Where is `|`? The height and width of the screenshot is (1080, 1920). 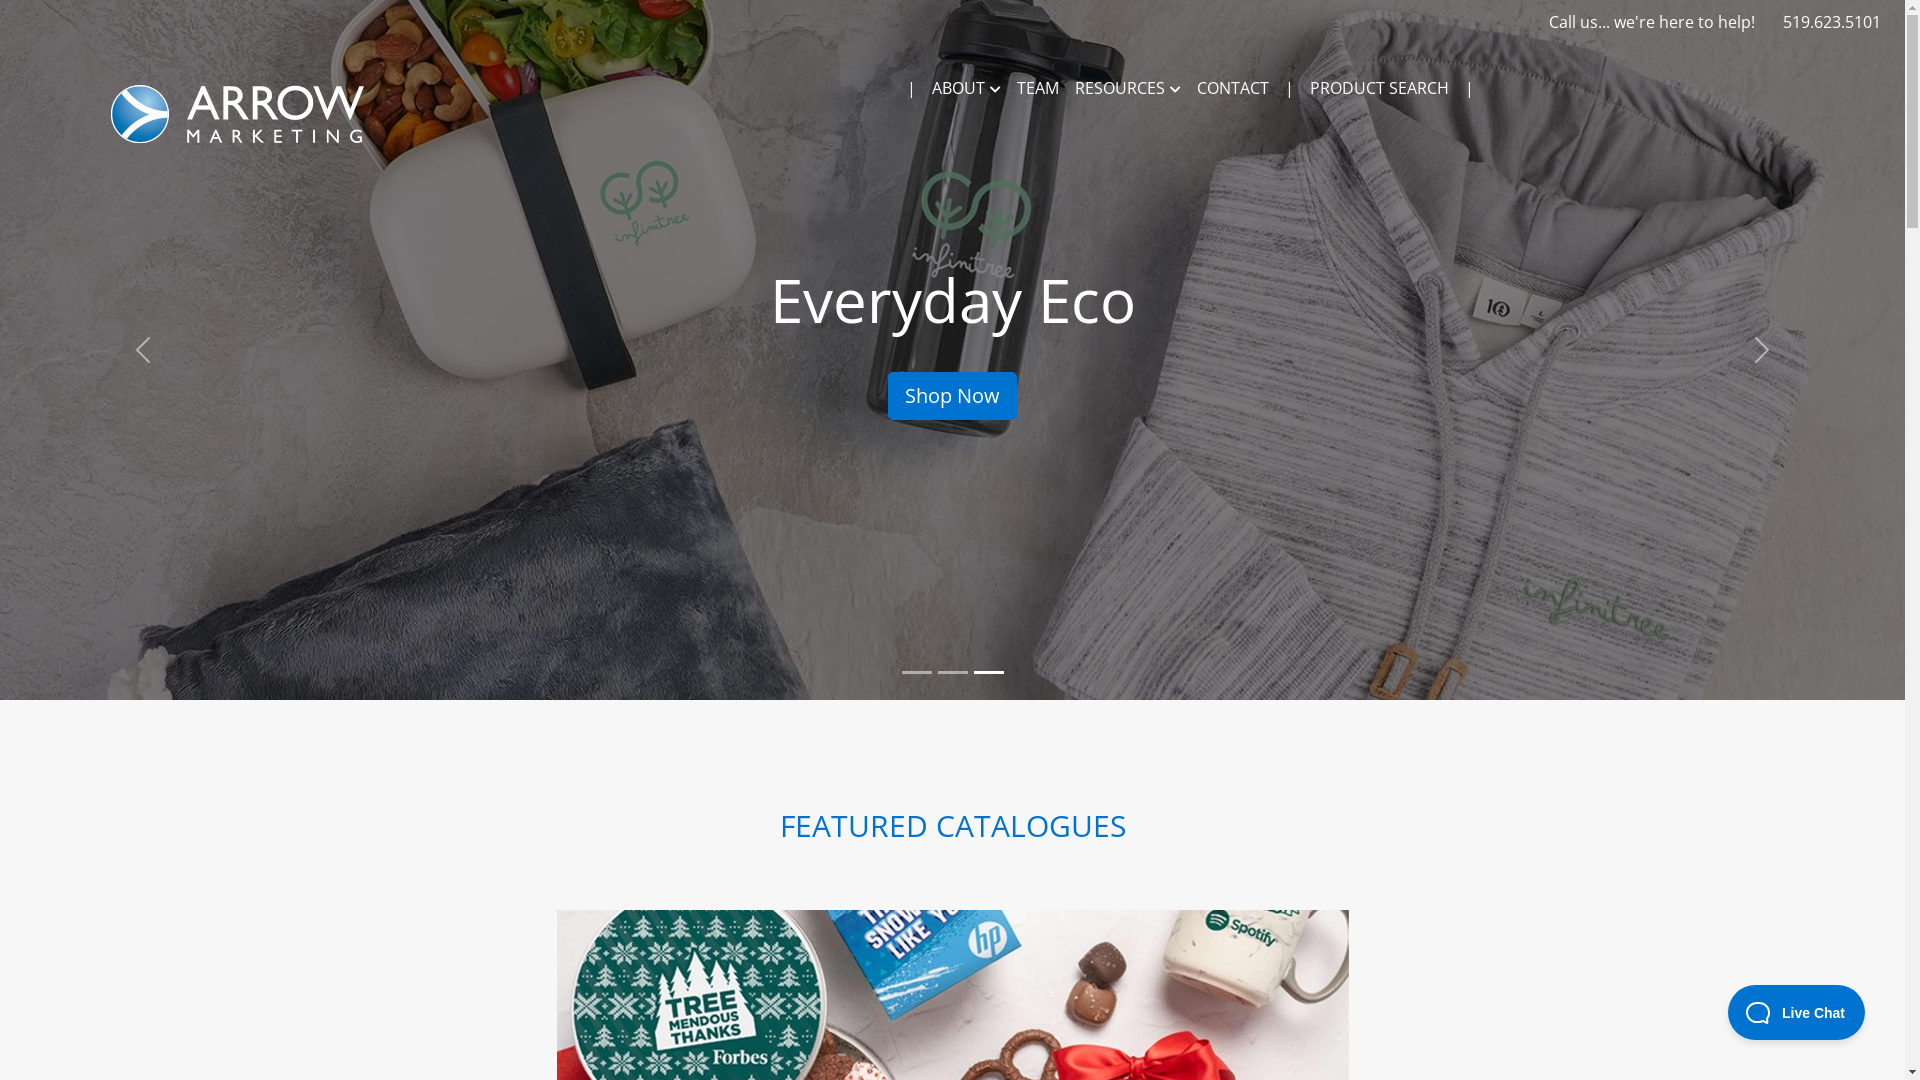
| is located at coordinates (912, 88).